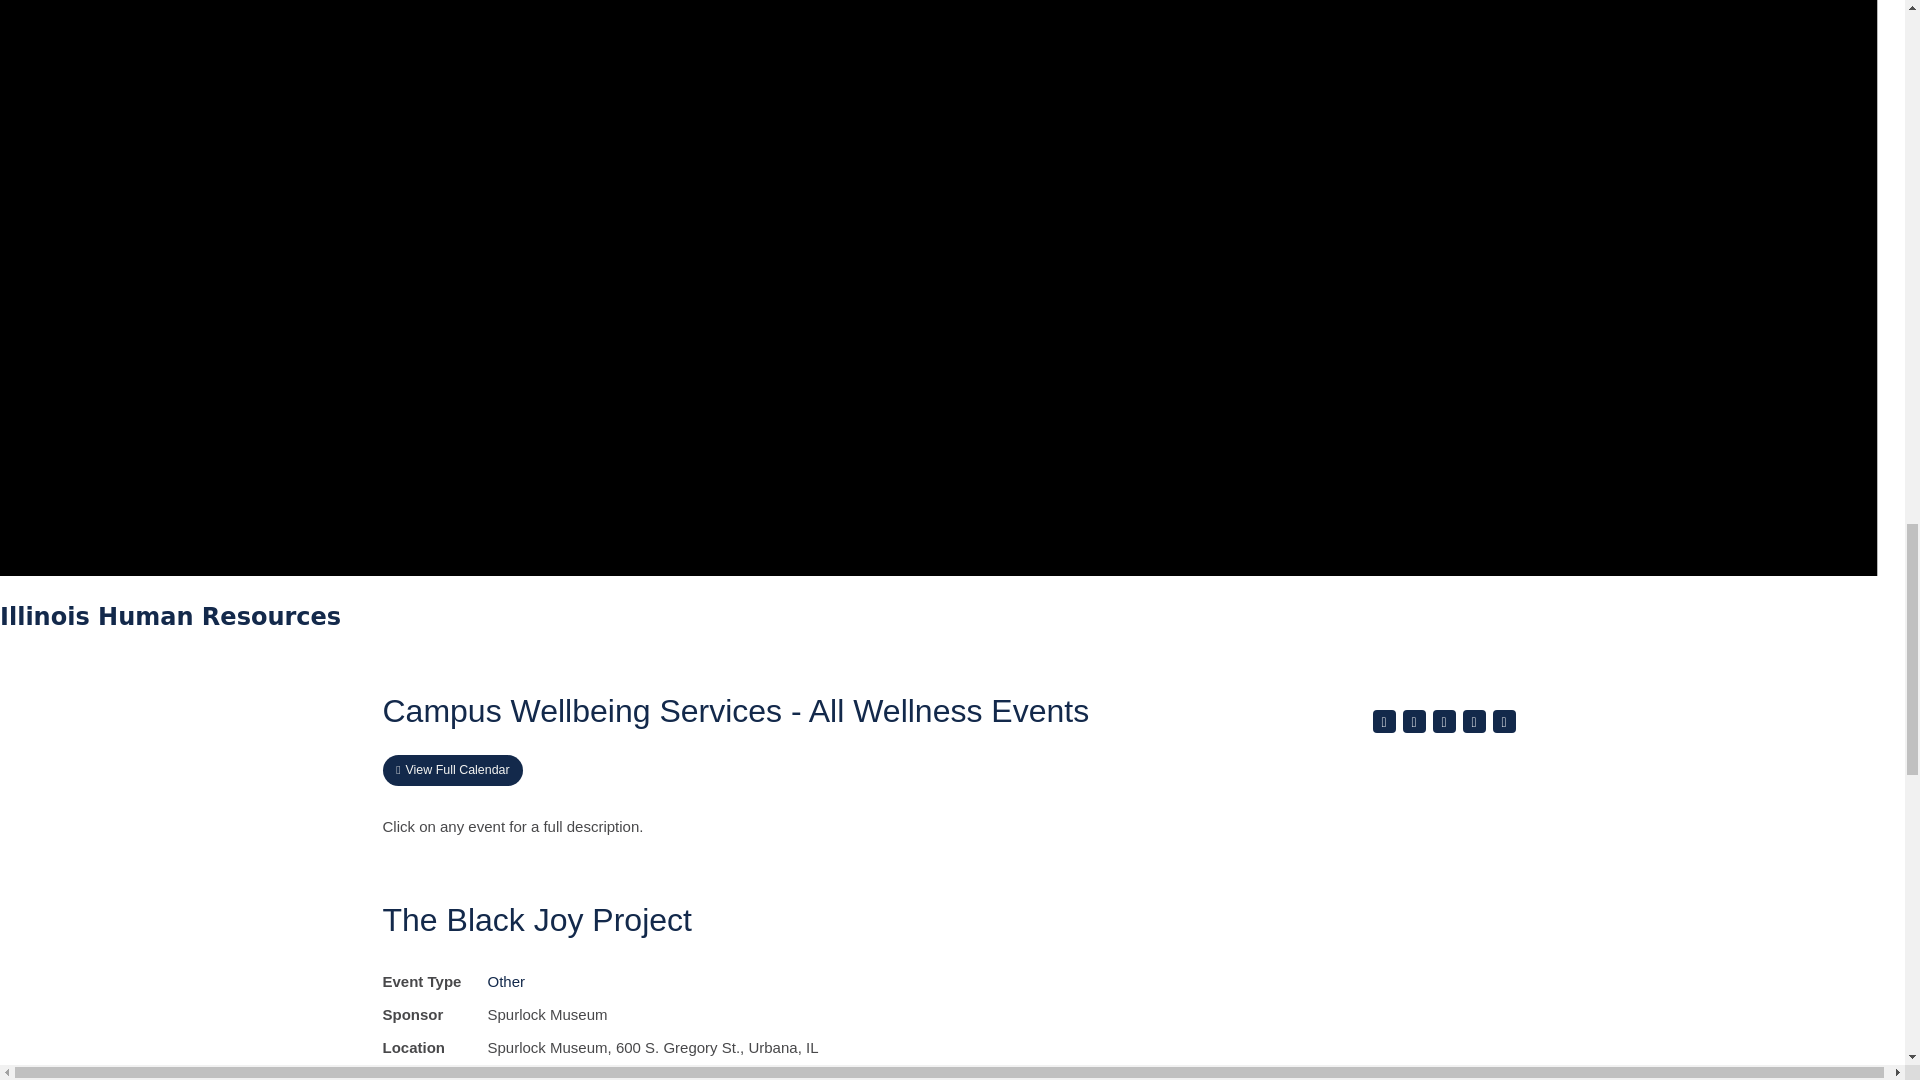  I want to click on Email, so click(1444, 721).